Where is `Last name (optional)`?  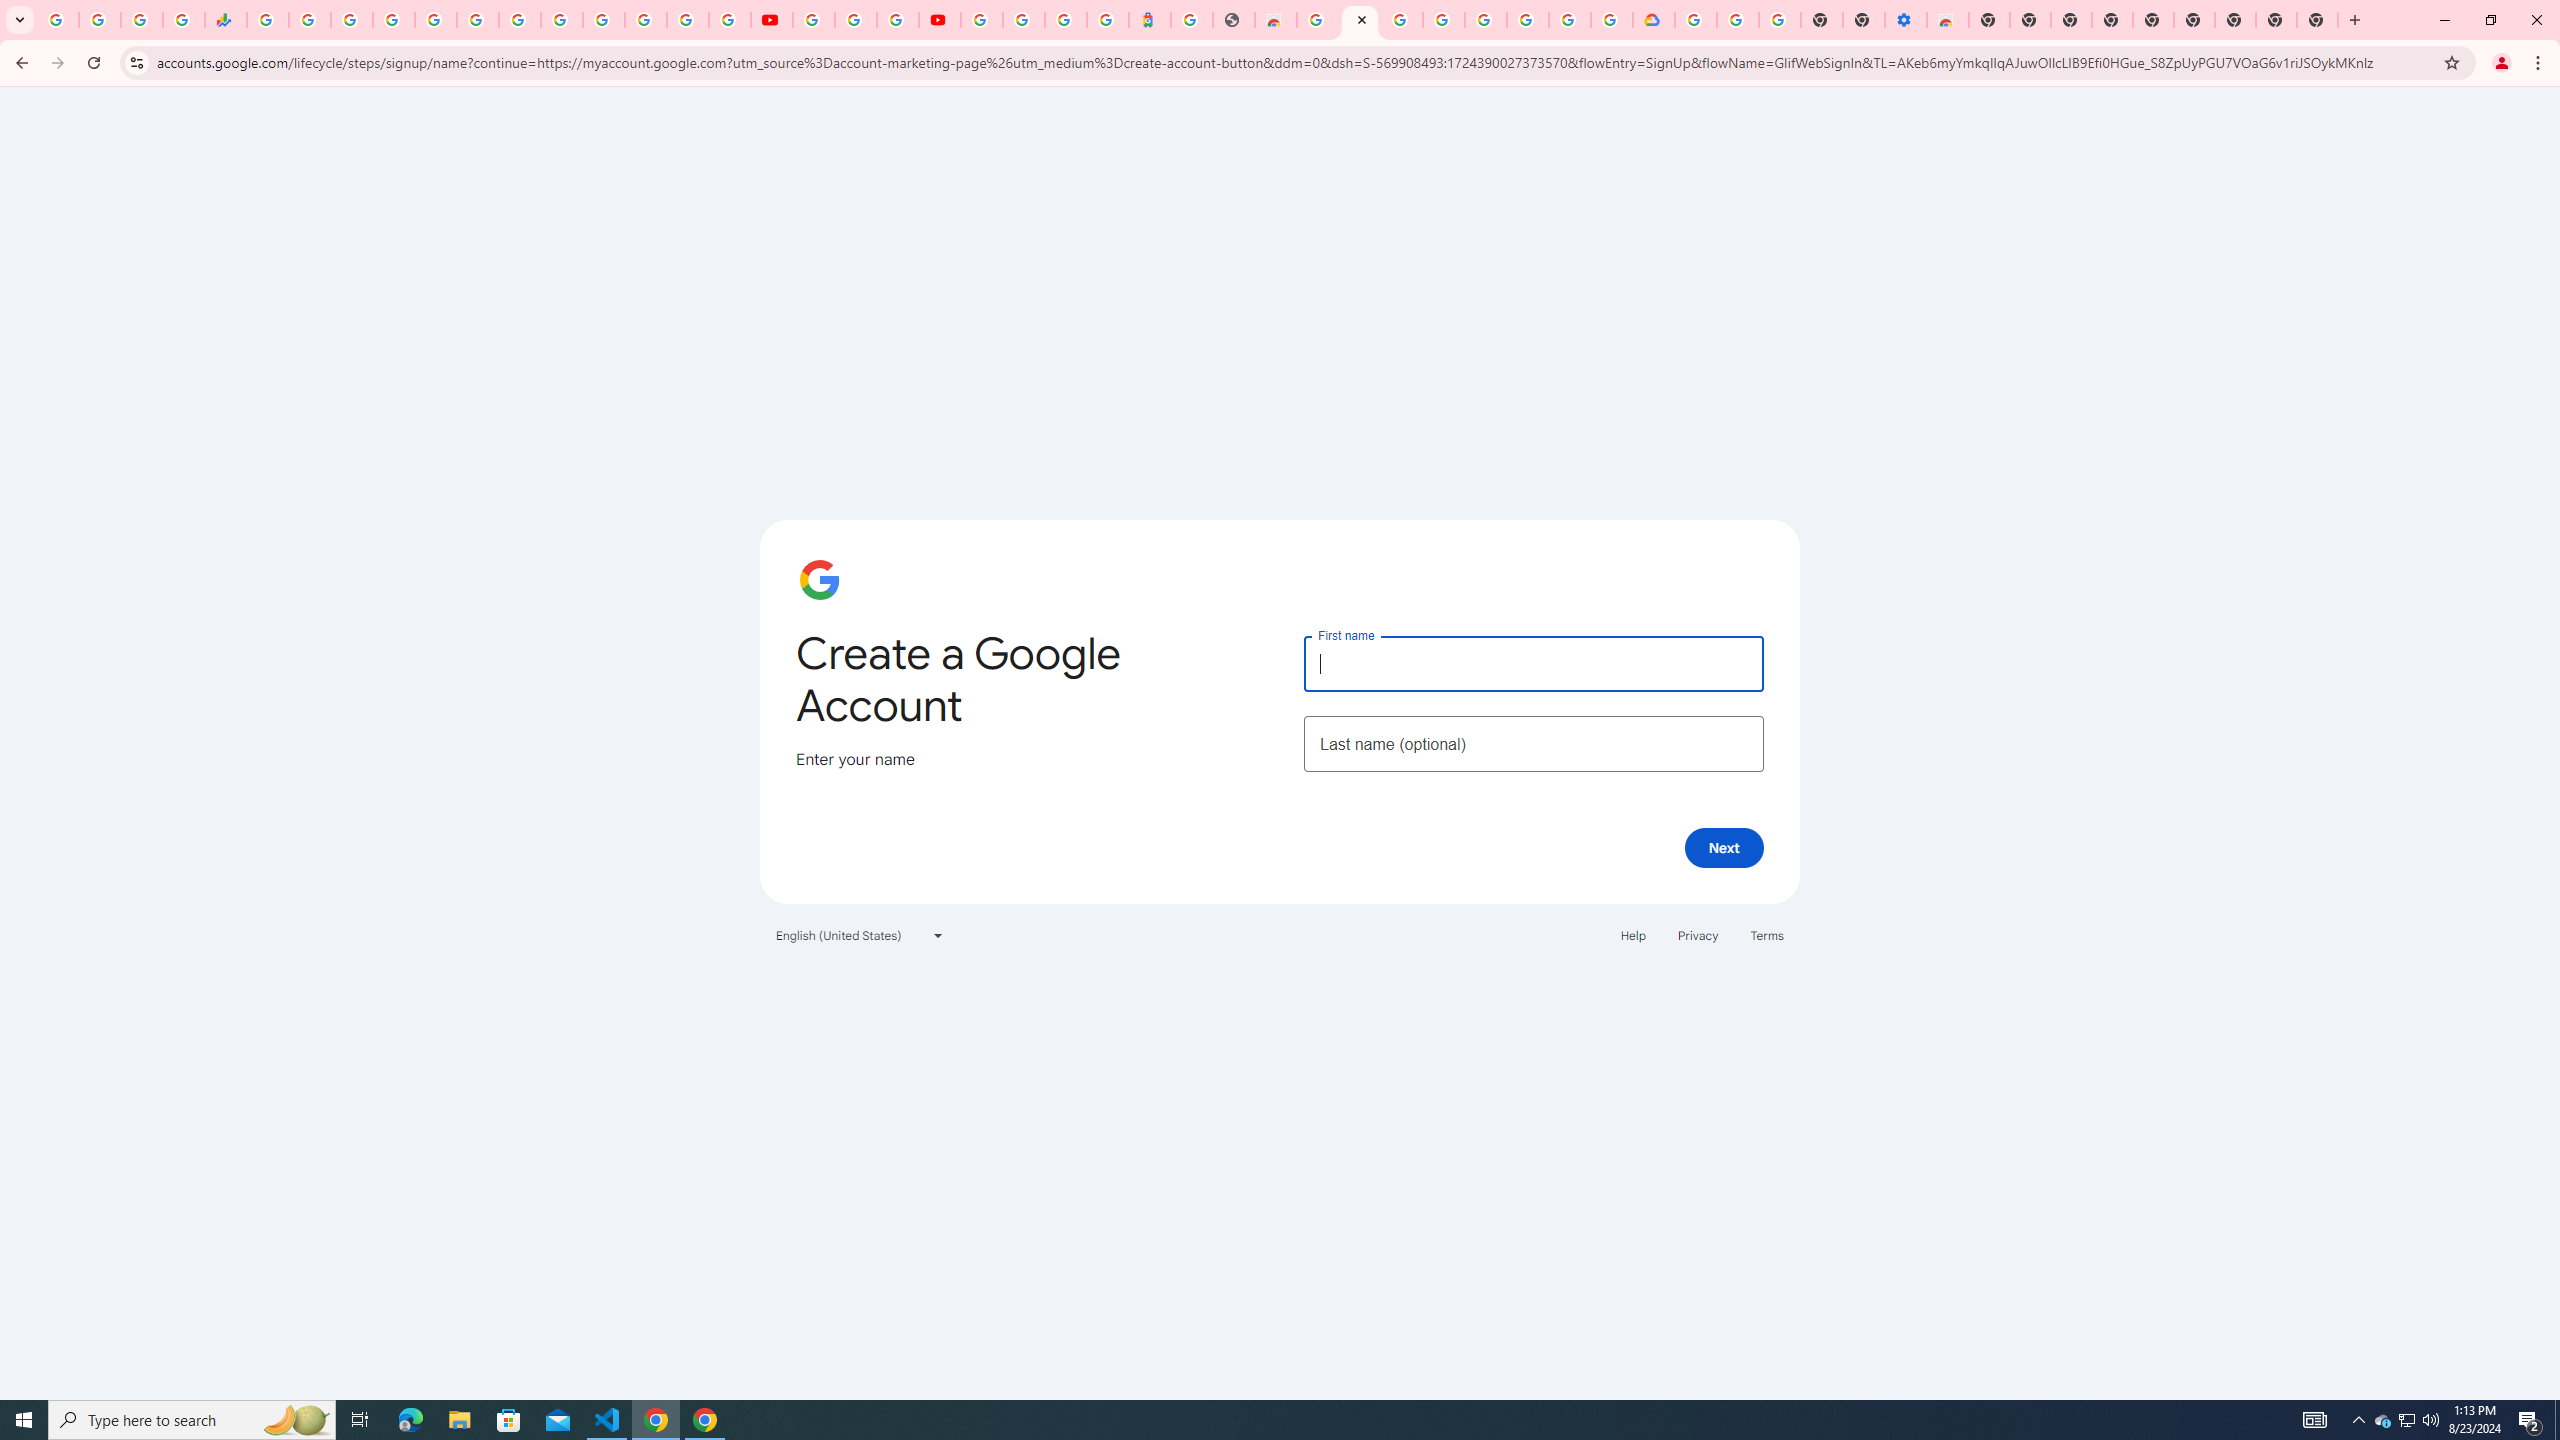
Last name (optional) is located at coordinates (1533, 744).